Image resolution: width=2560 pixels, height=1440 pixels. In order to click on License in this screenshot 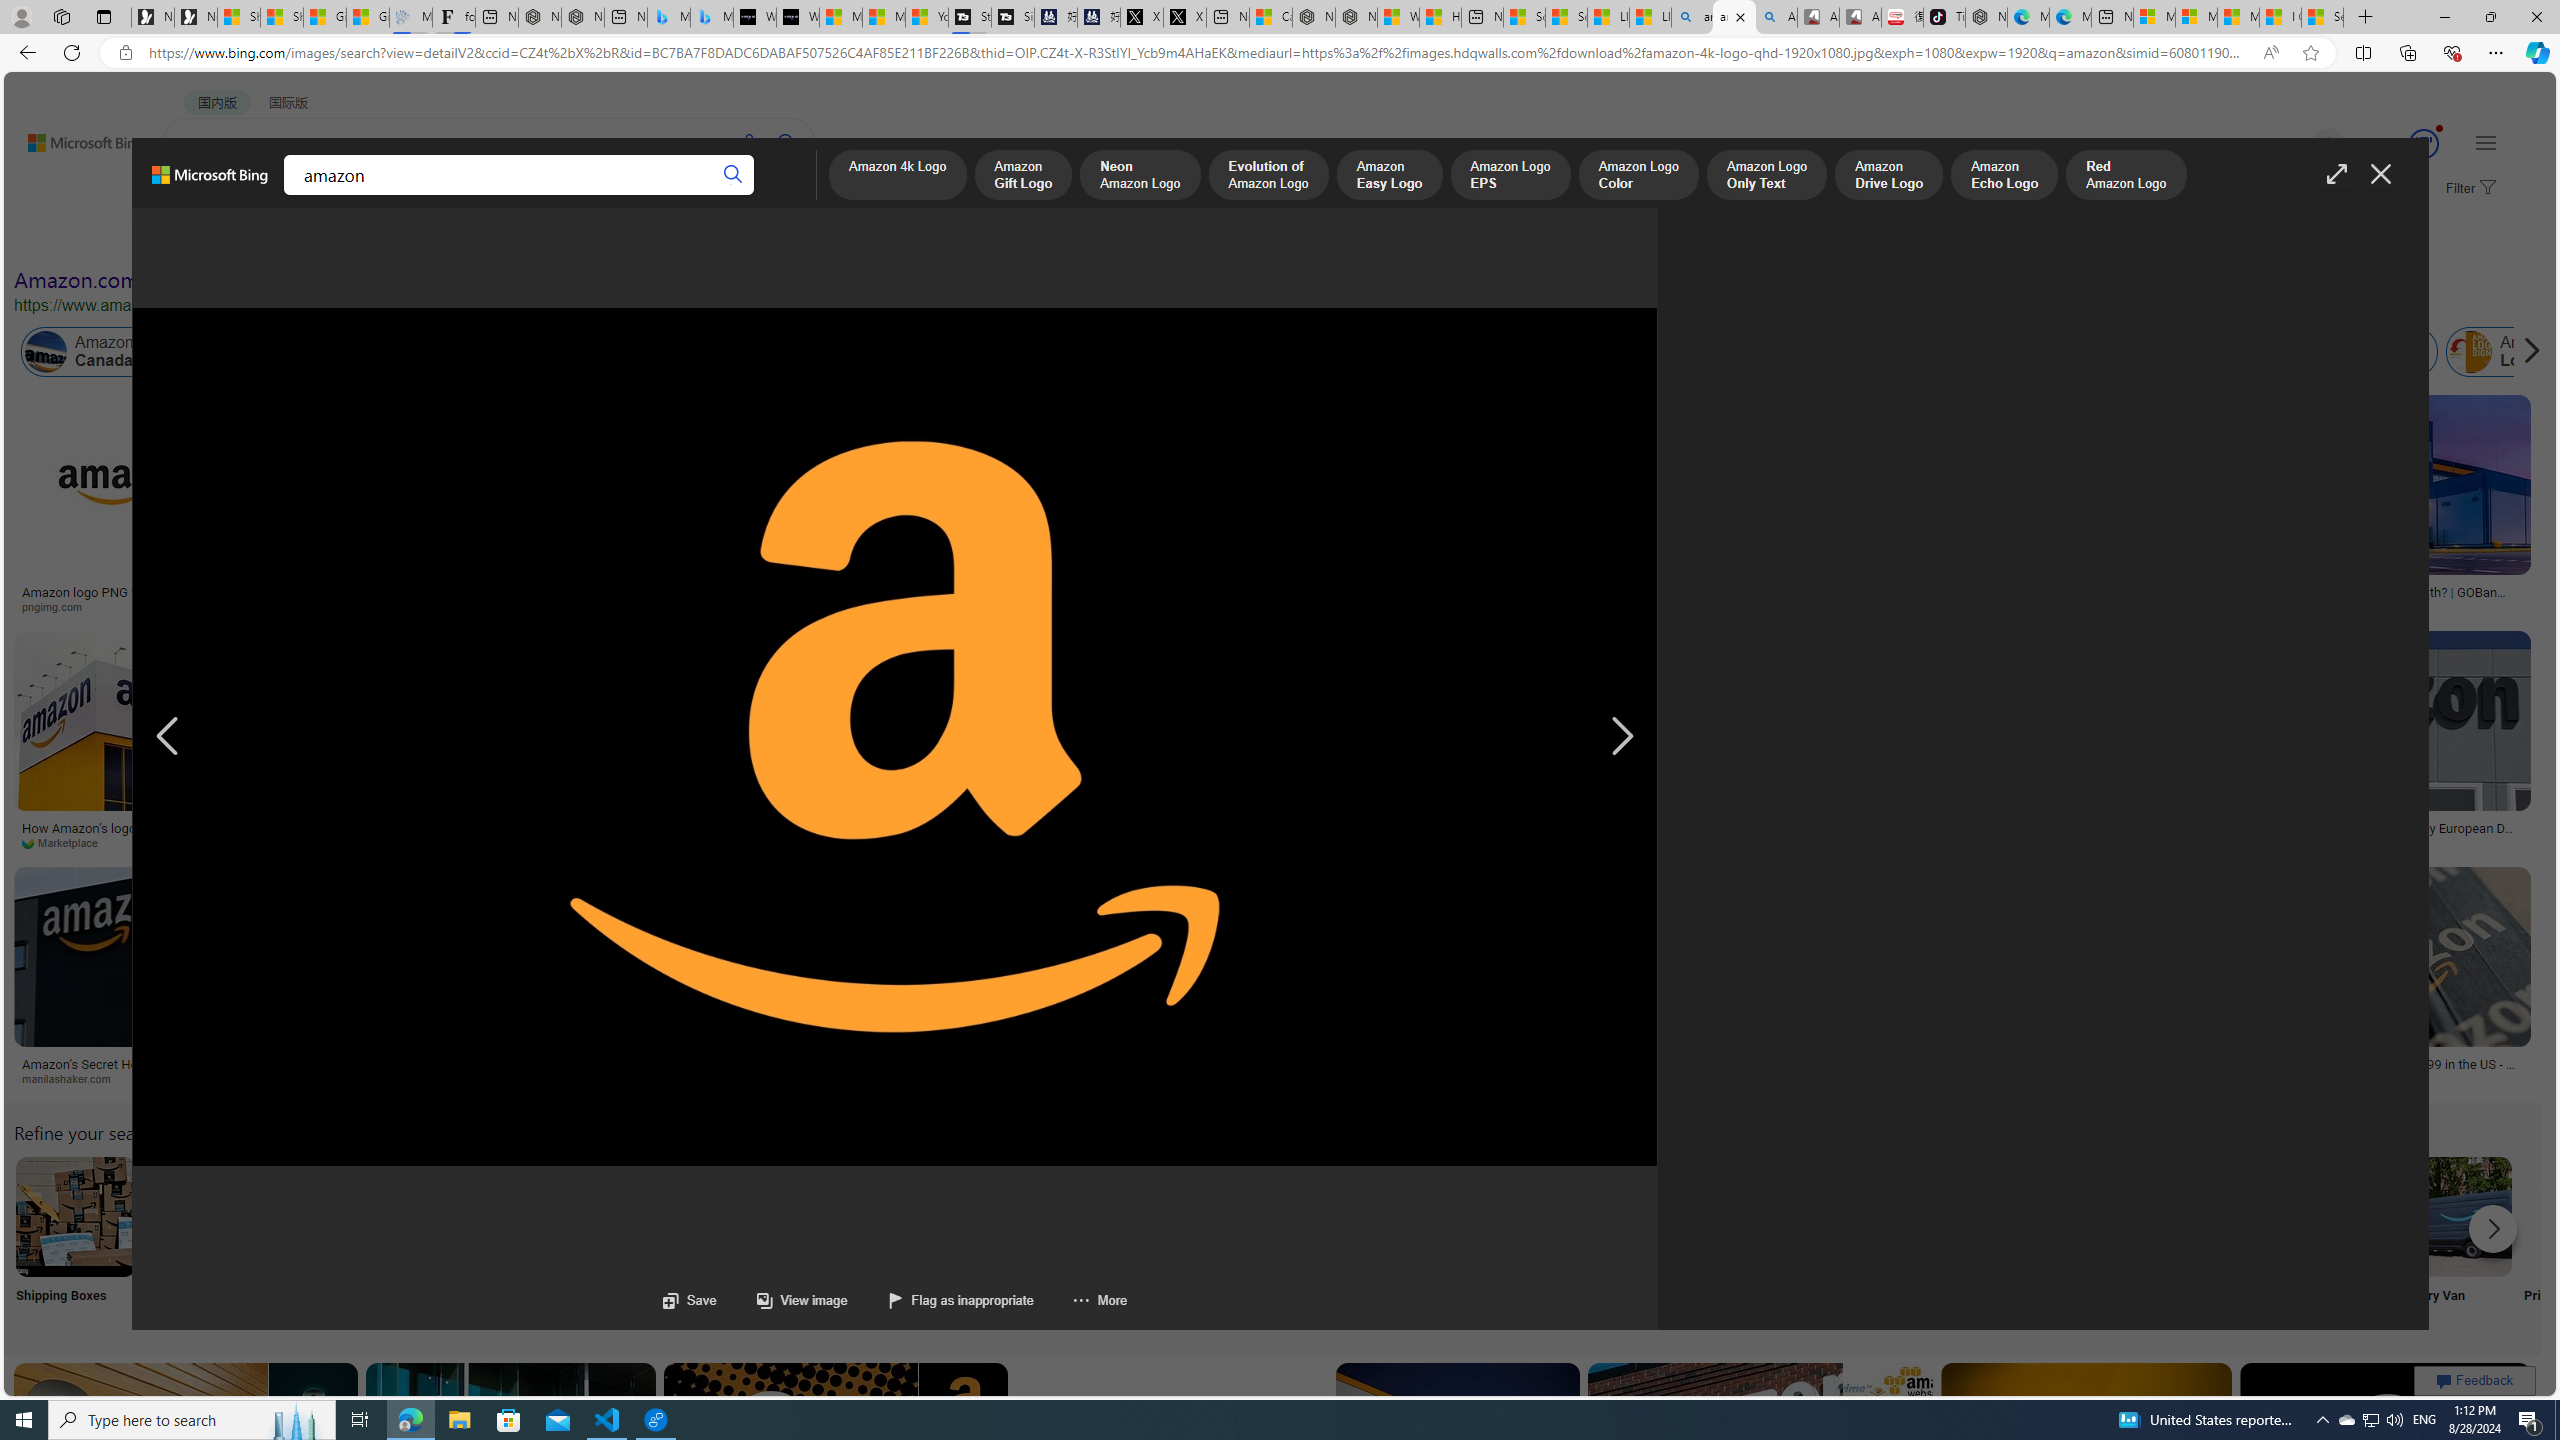, I will do `click(664, 238)`.